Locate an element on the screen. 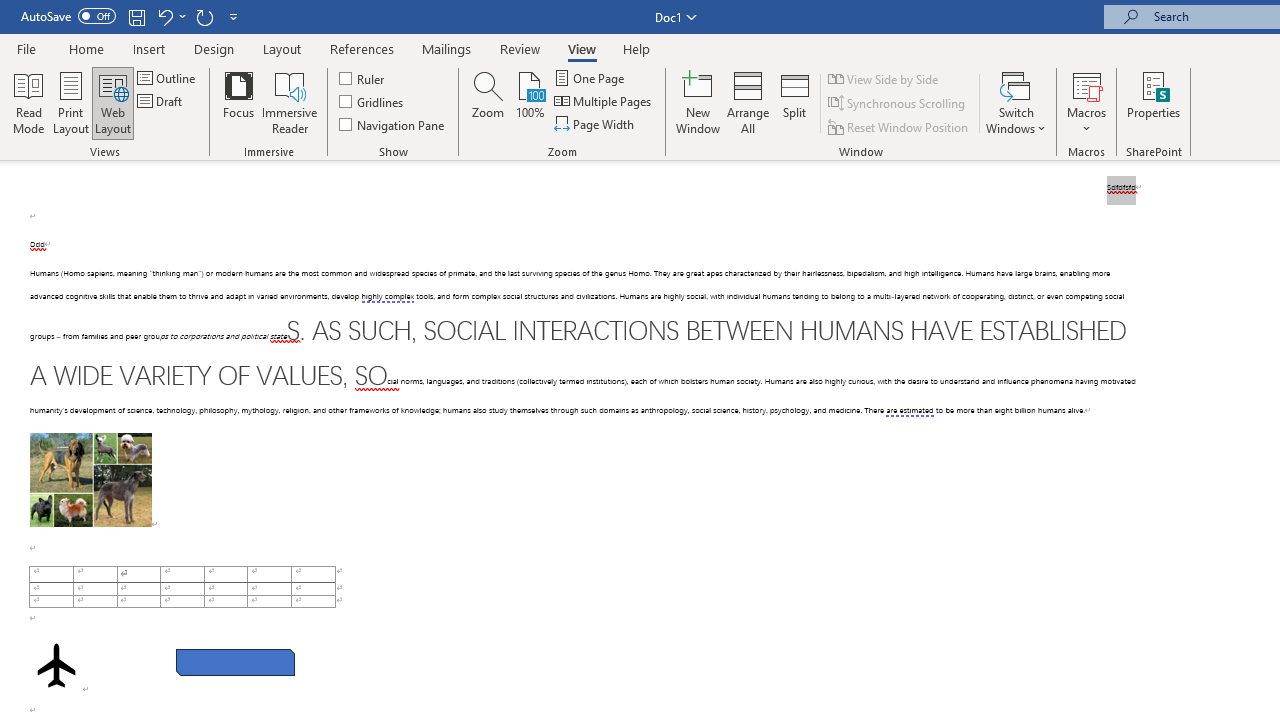 This screenshot has height=720, width=1280. One Page is located at coordinates (590, 78).